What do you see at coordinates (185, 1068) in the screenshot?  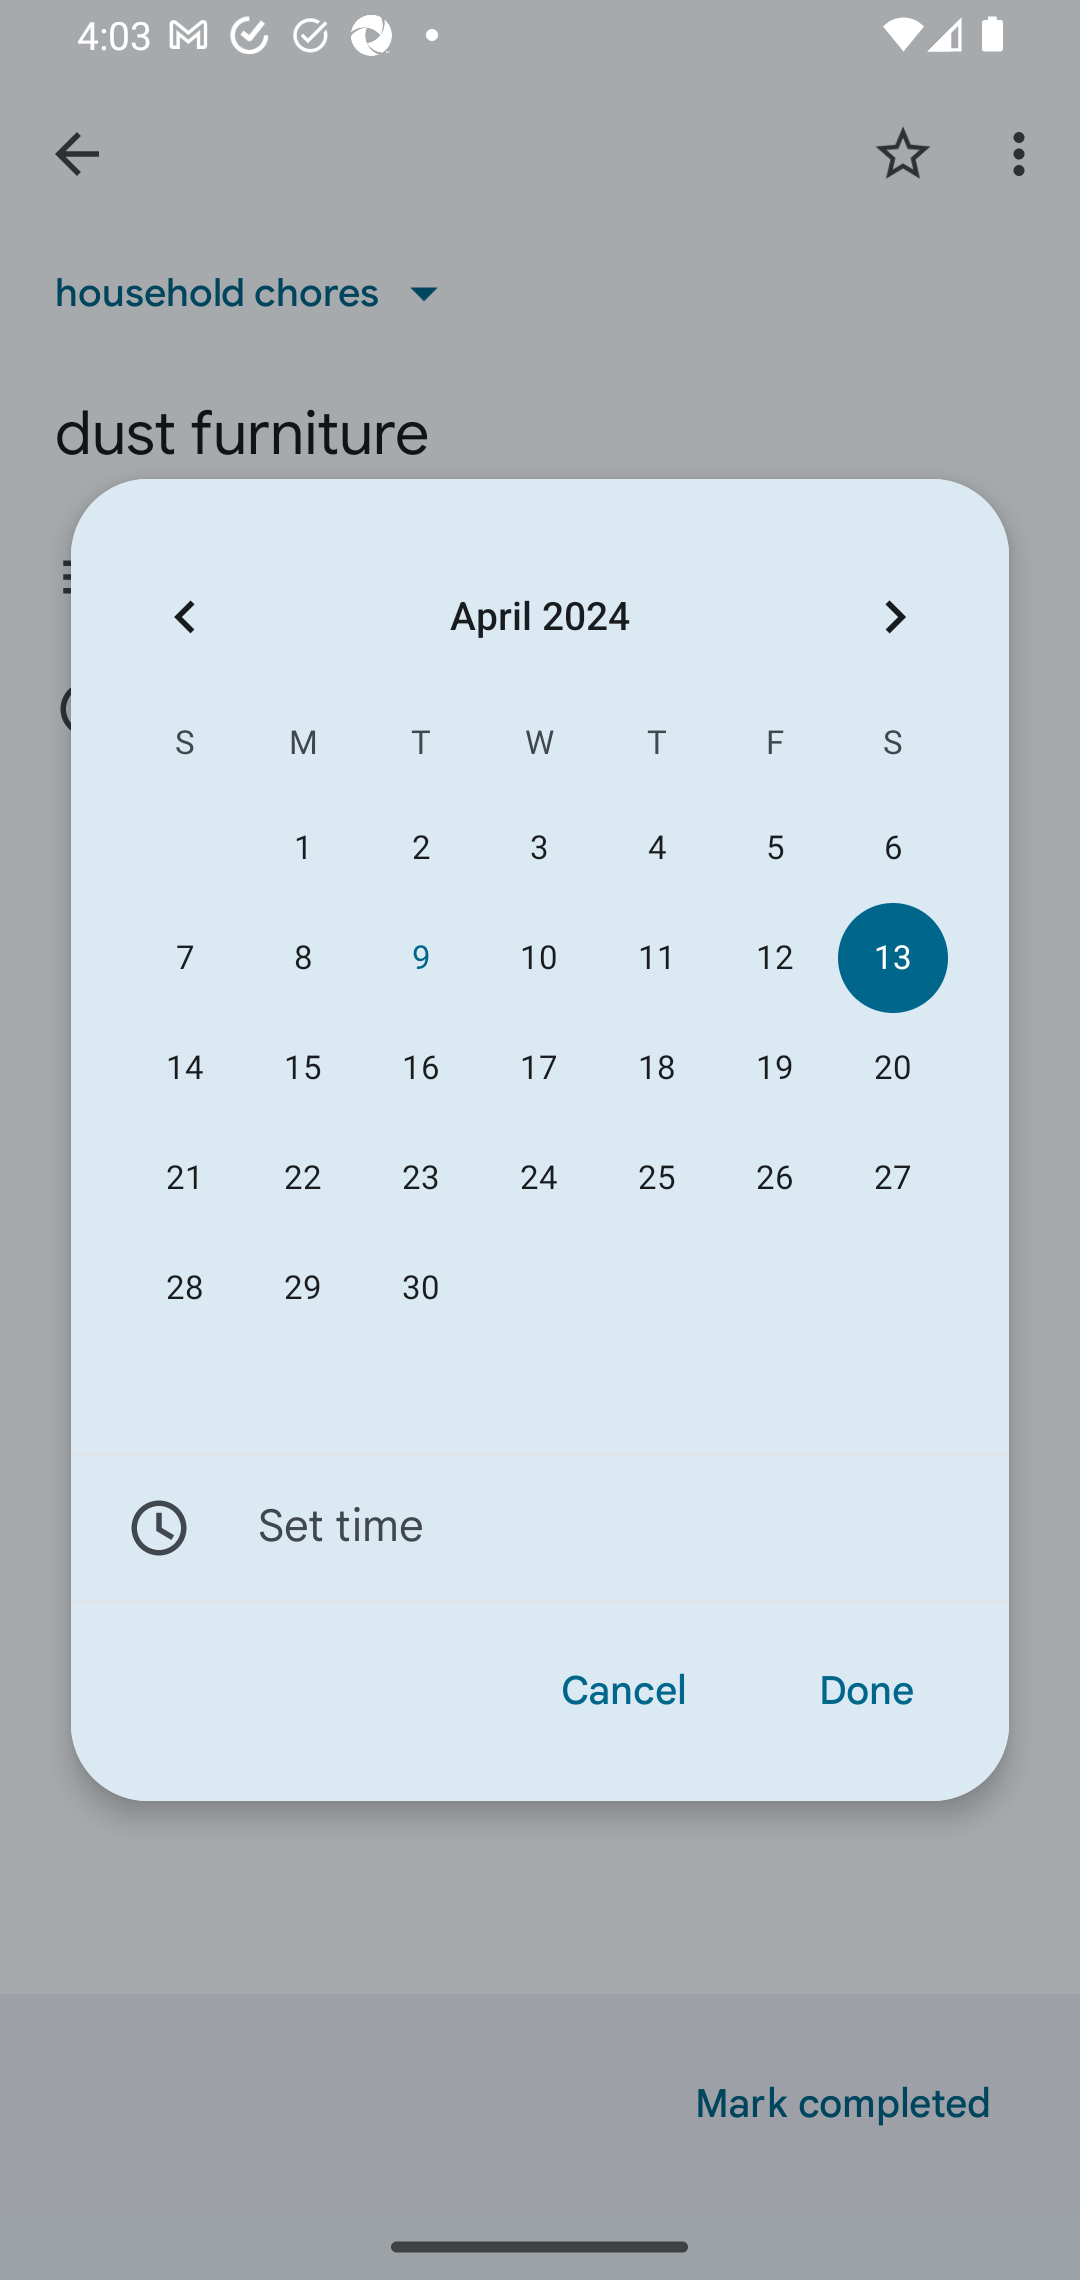 I see `14 14 April 2024` at bounding box center [185, 1068].